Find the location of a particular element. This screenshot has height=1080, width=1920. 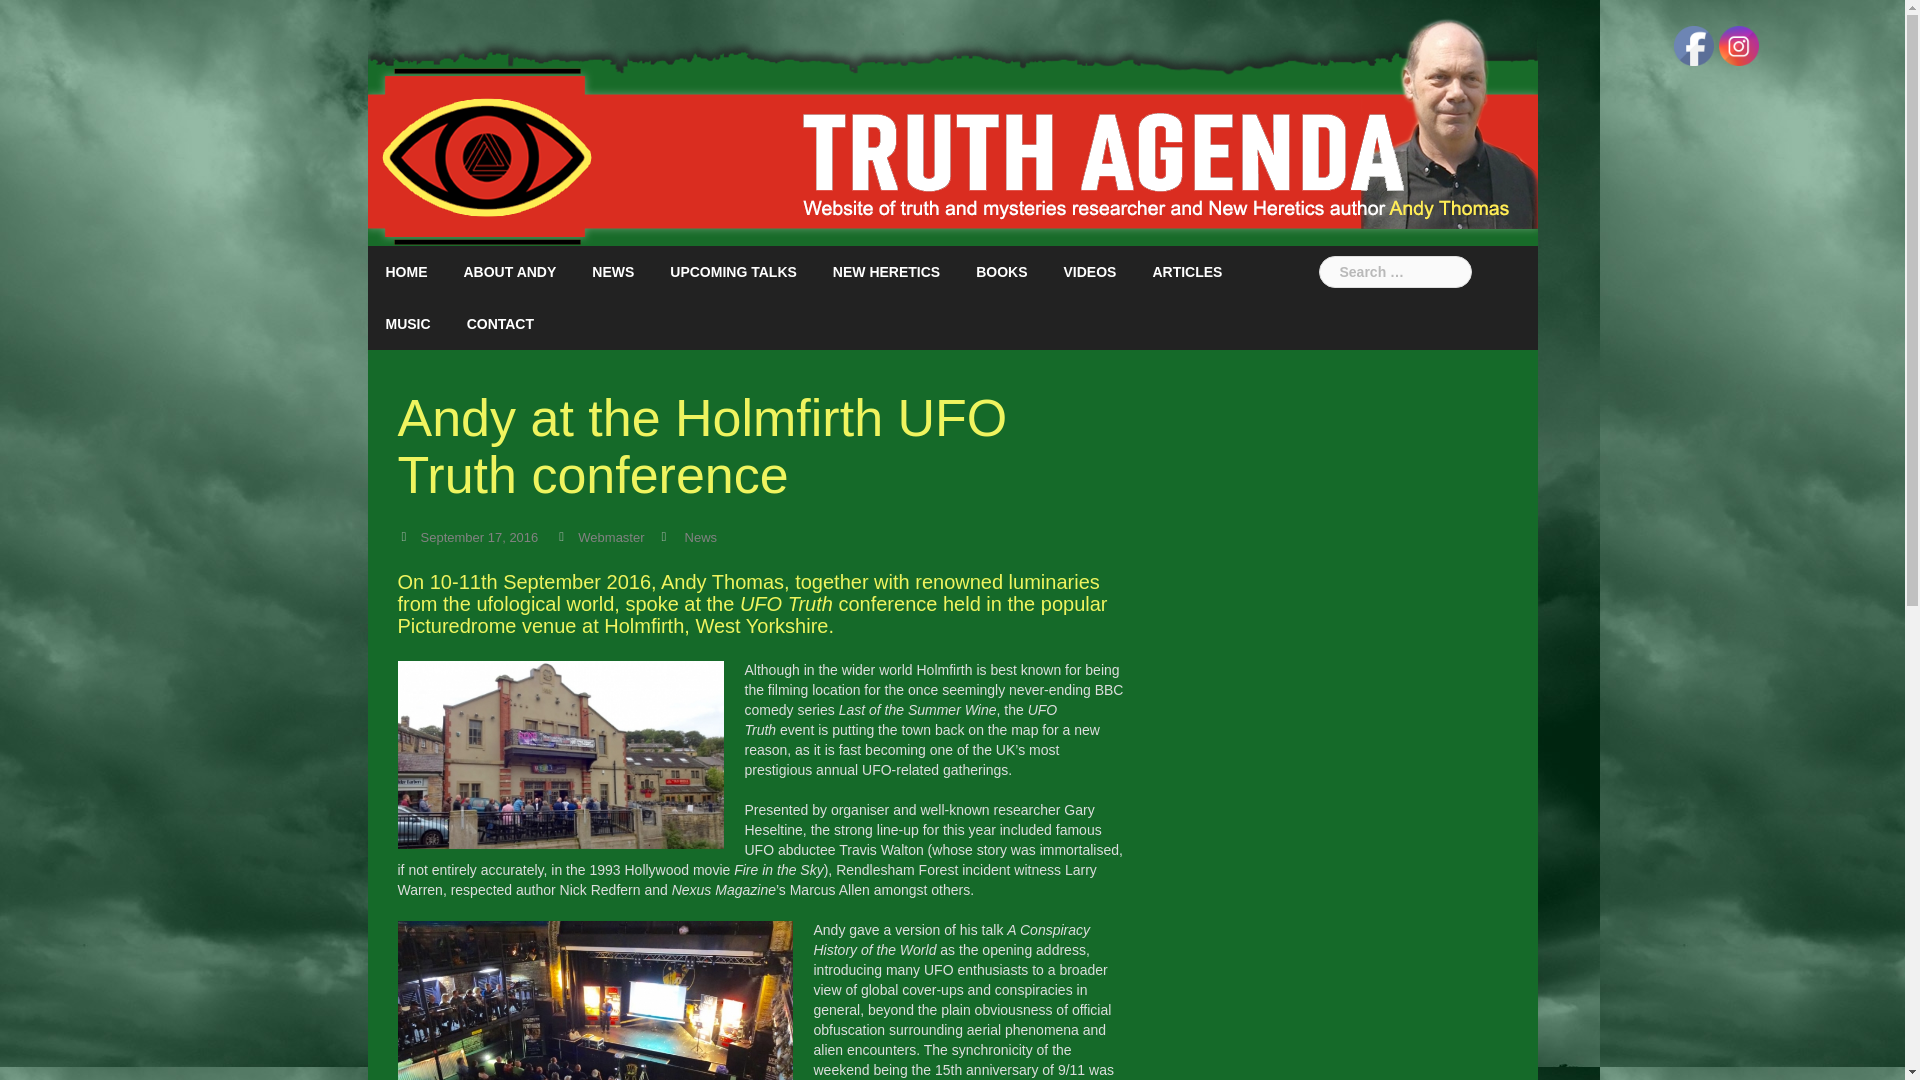

ARTICLES is located at coordinates (1186, 272).